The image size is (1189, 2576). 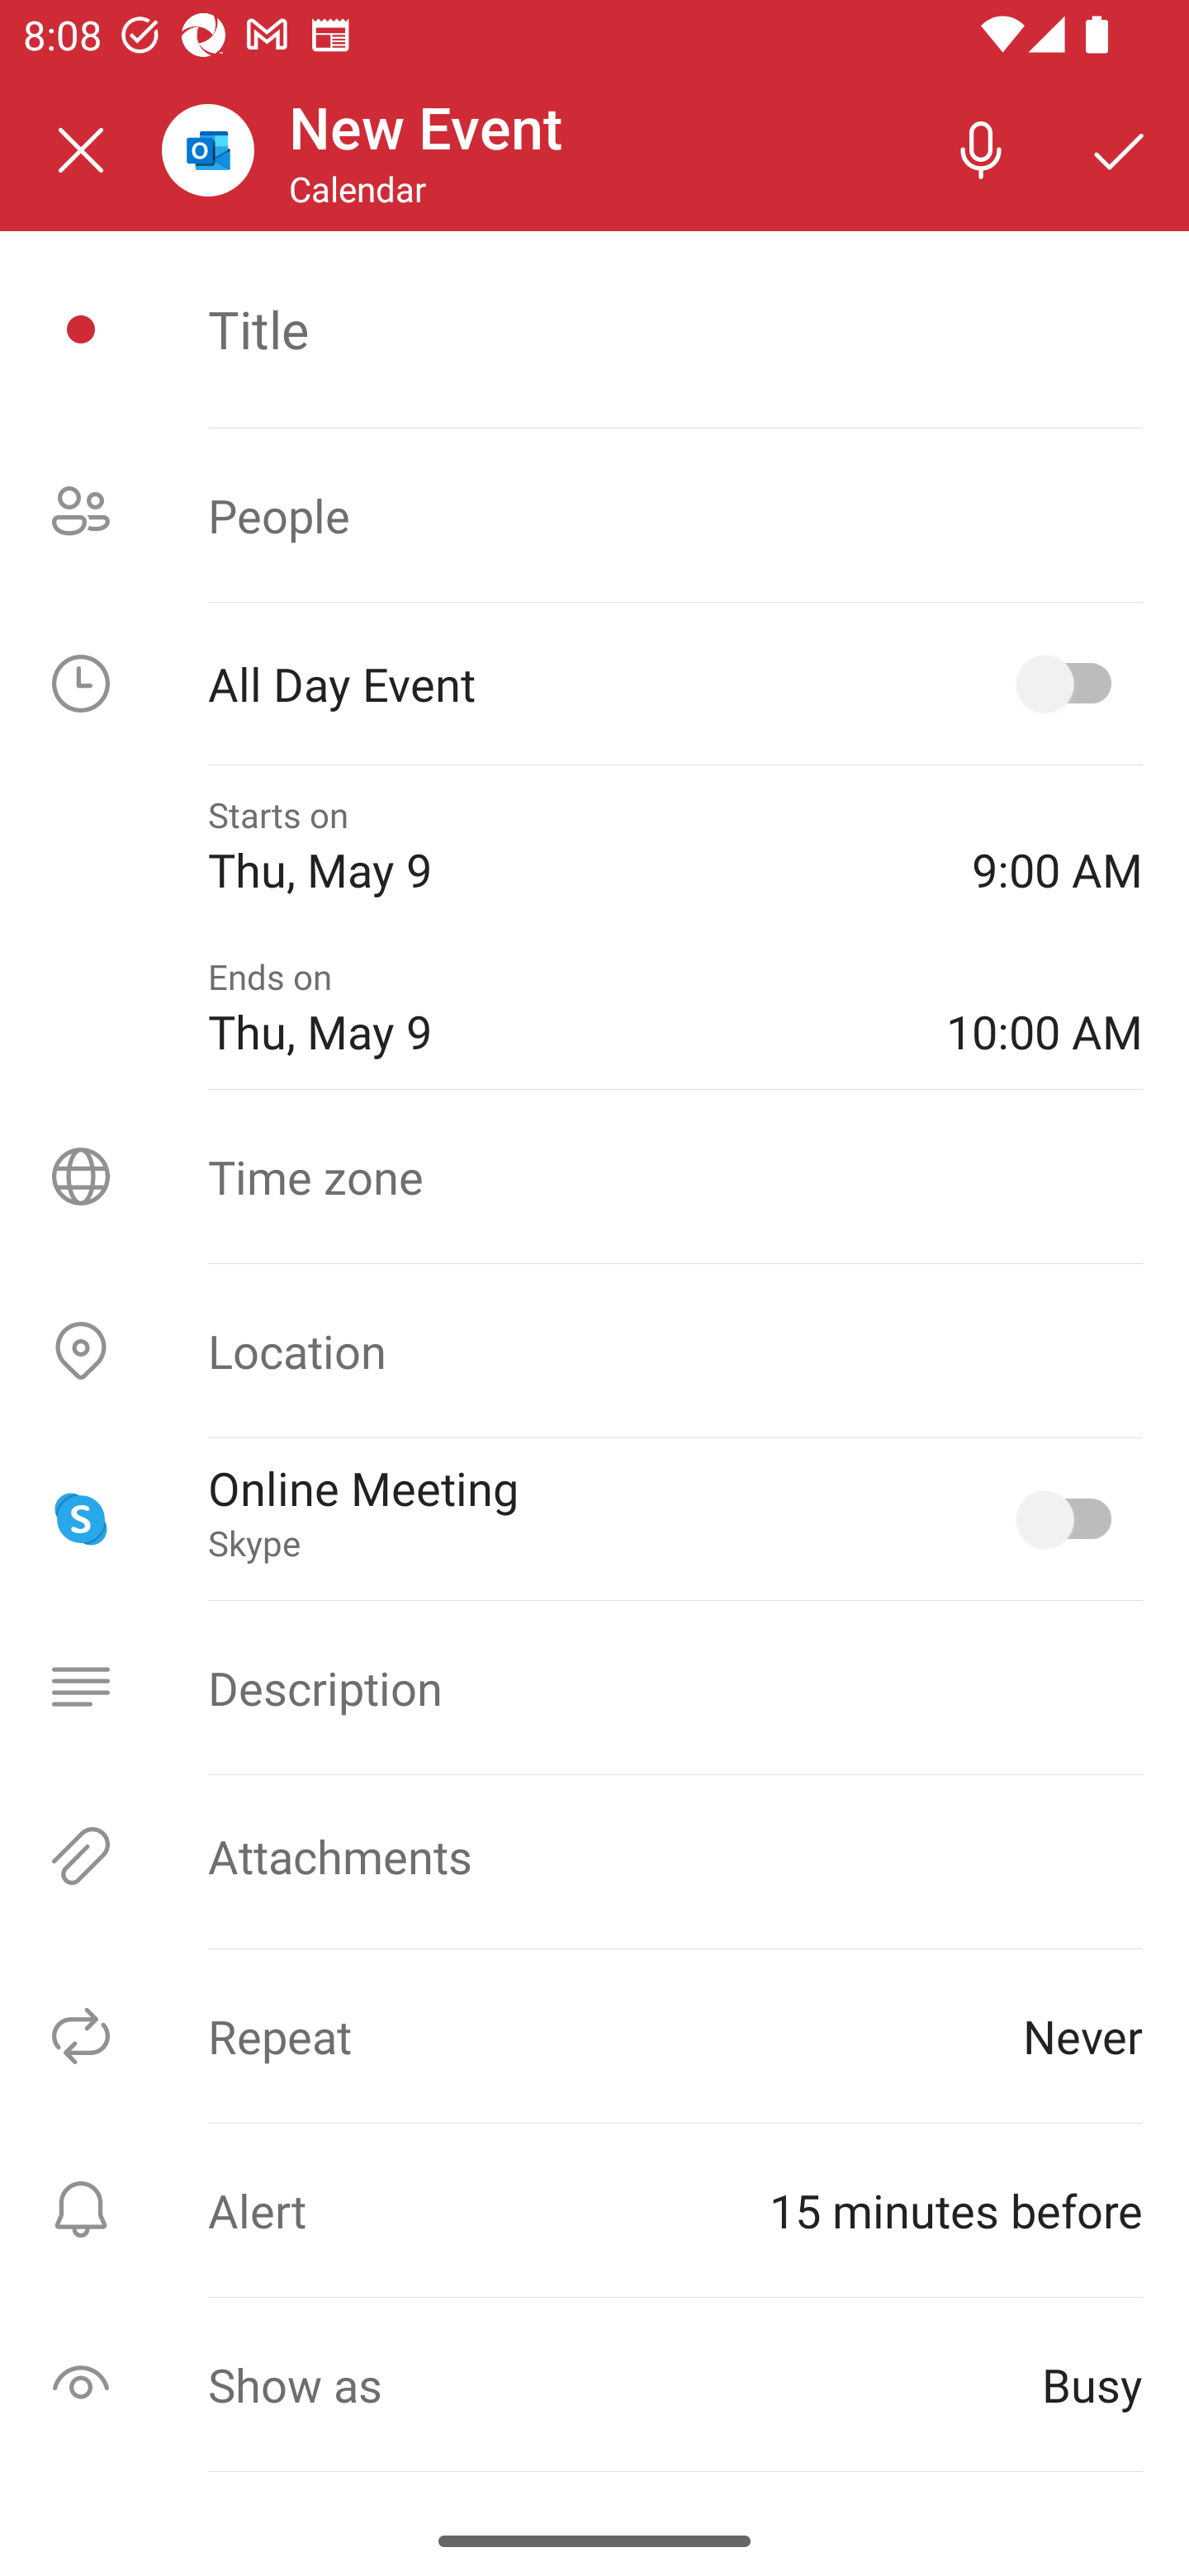 What do you see at coordinates (594, 2209) in the screenshot?
I see `Alert ⁨15 minutes before` at bounding box center [594, 2209].